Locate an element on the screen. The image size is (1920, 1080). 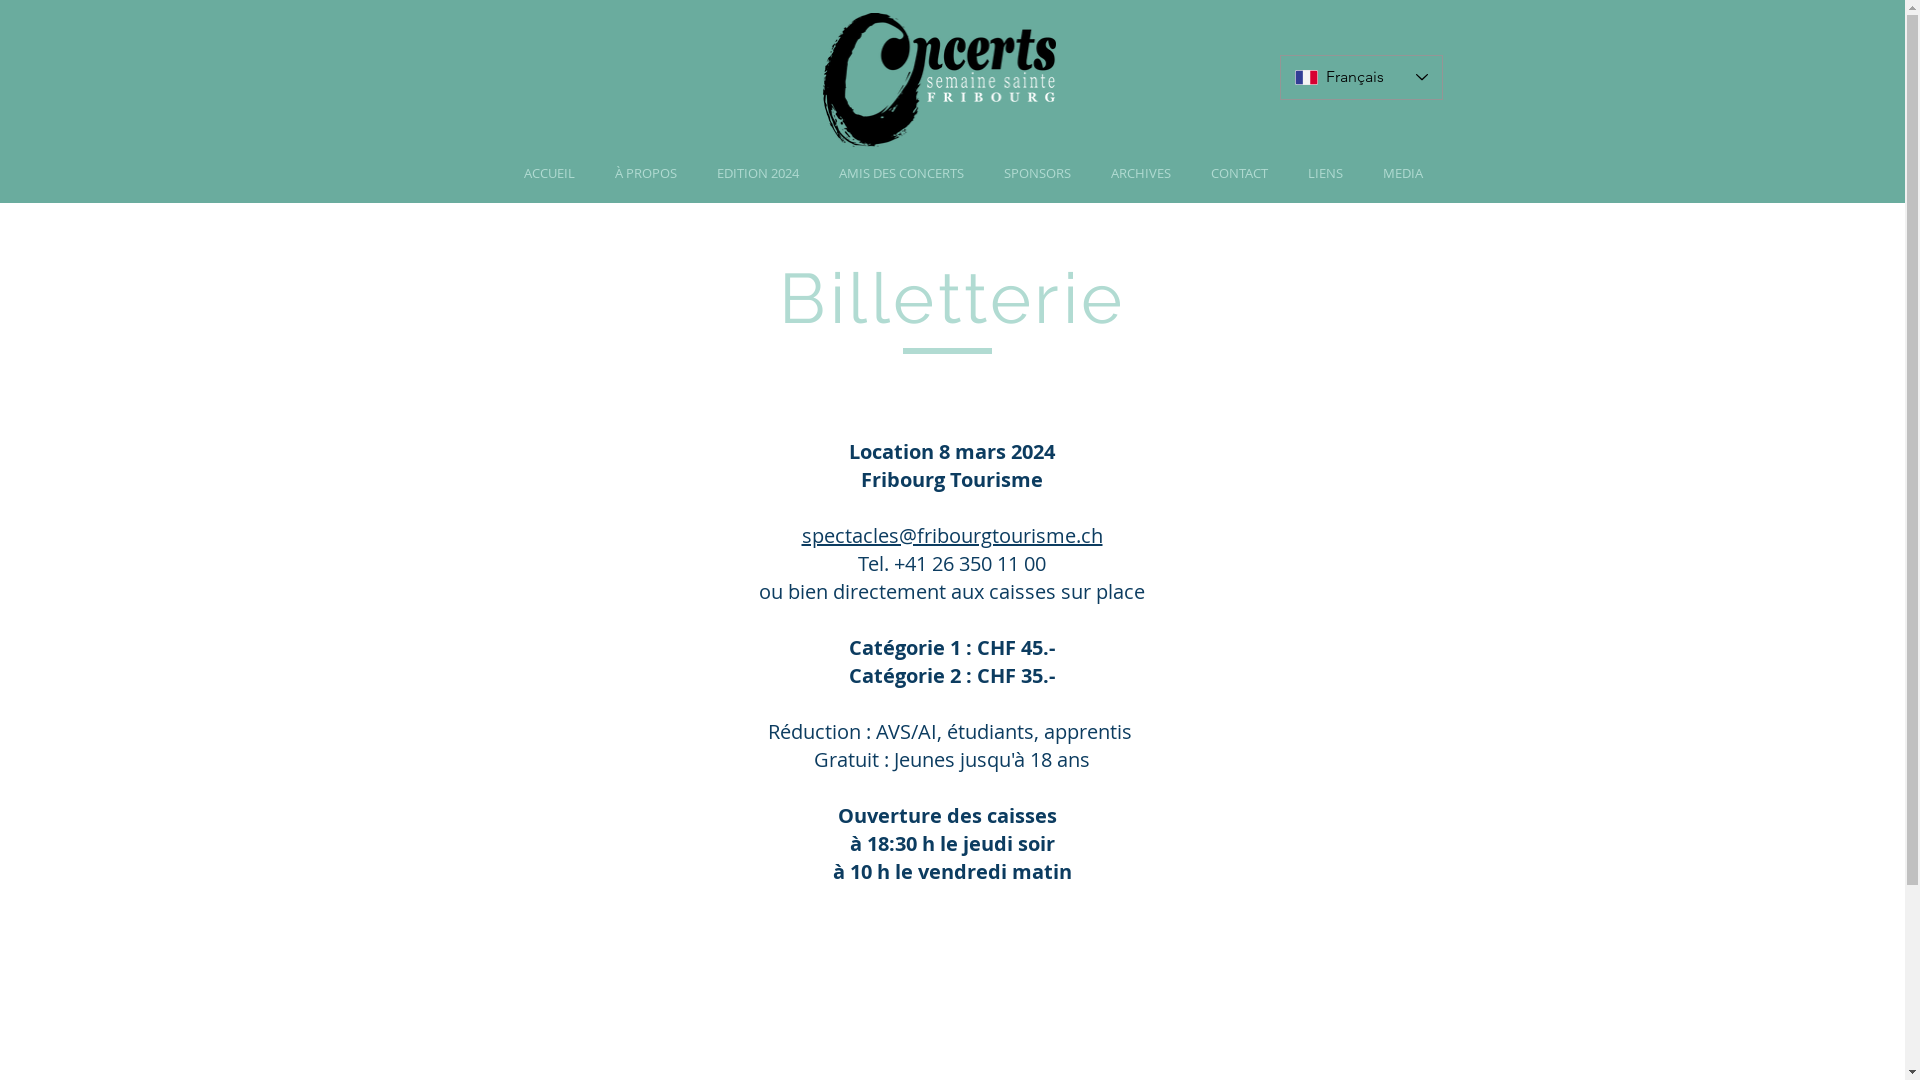
ARCHIVES is located at coordinates (1140, 174).